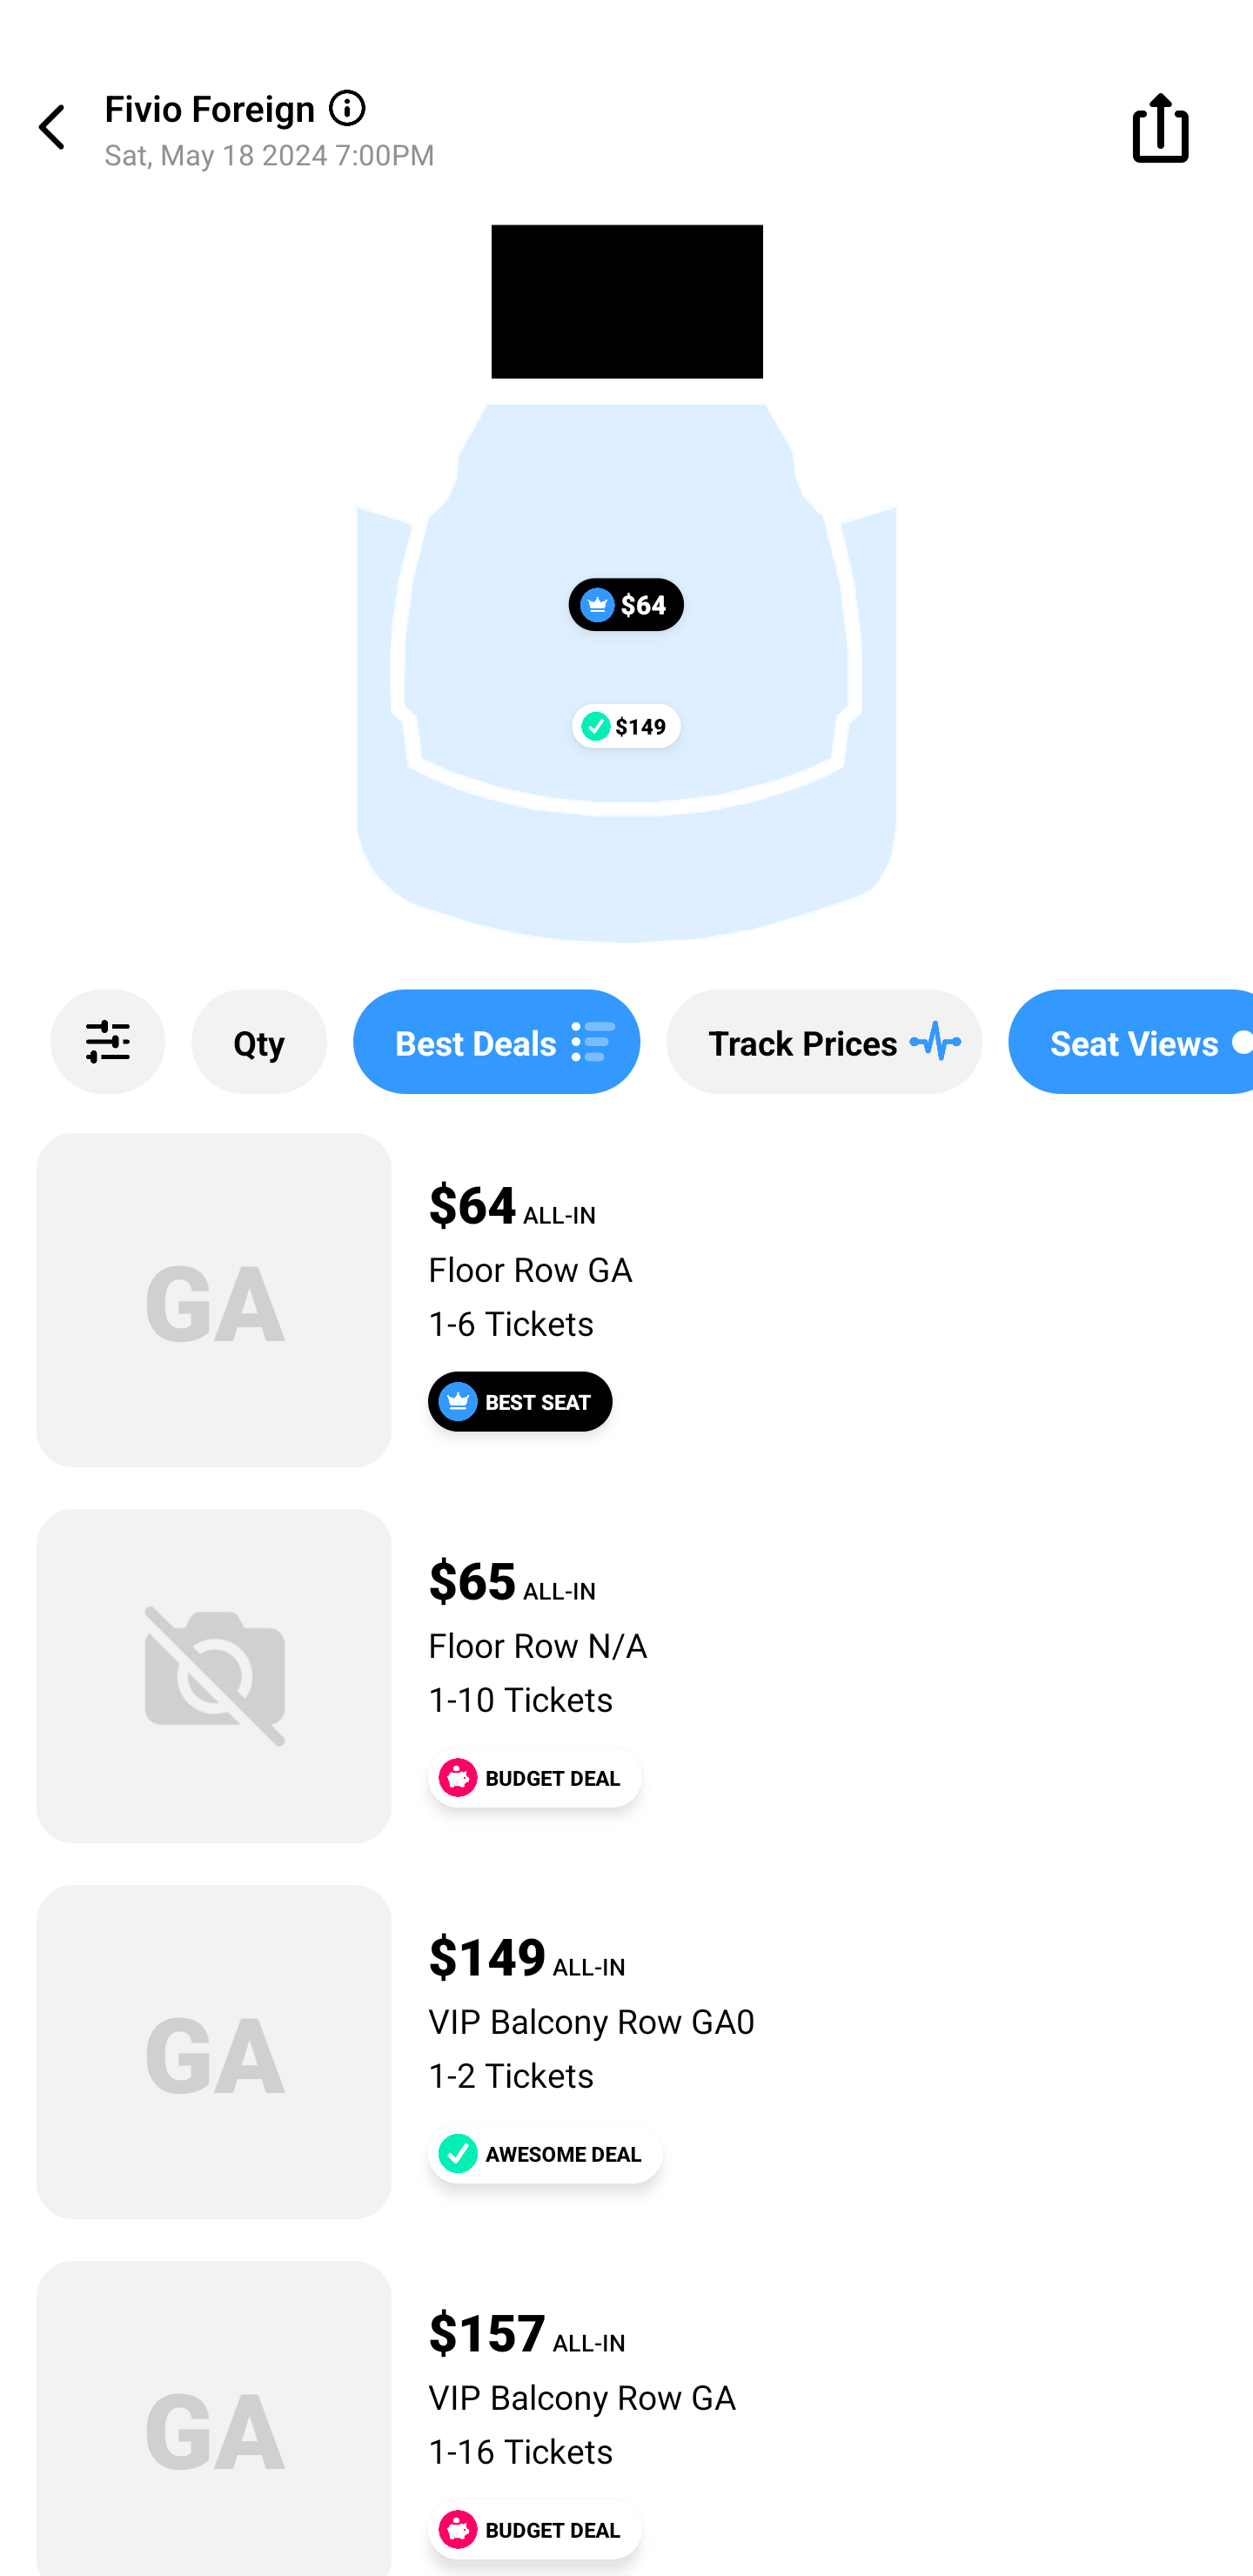 The height and width of the screenshot is (2576, 1253). Describe the element at coordinates (545, 2153) in the screenshot. I see `AWESOME DEAL` at that location.